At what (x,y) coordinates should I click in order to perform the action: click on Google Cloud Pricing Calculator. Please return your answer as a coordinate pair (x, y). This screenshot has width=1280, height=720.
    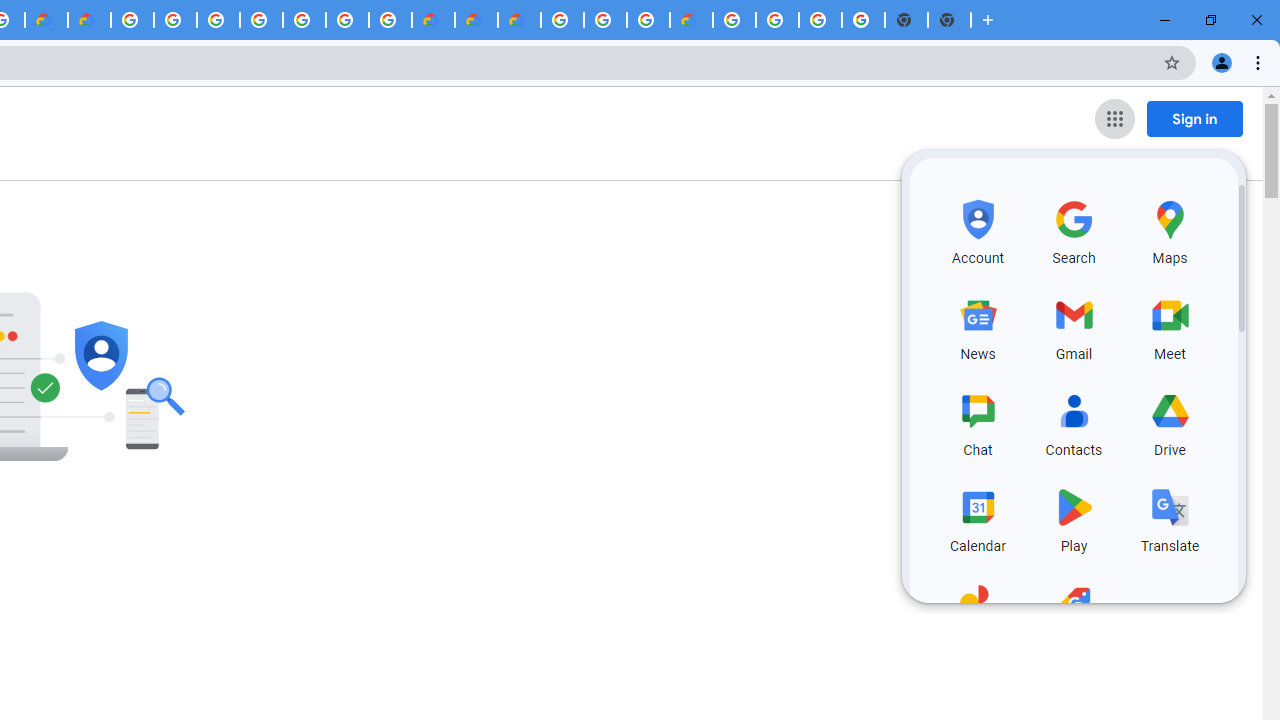
    Looking at the image, I should click on (476, 20).